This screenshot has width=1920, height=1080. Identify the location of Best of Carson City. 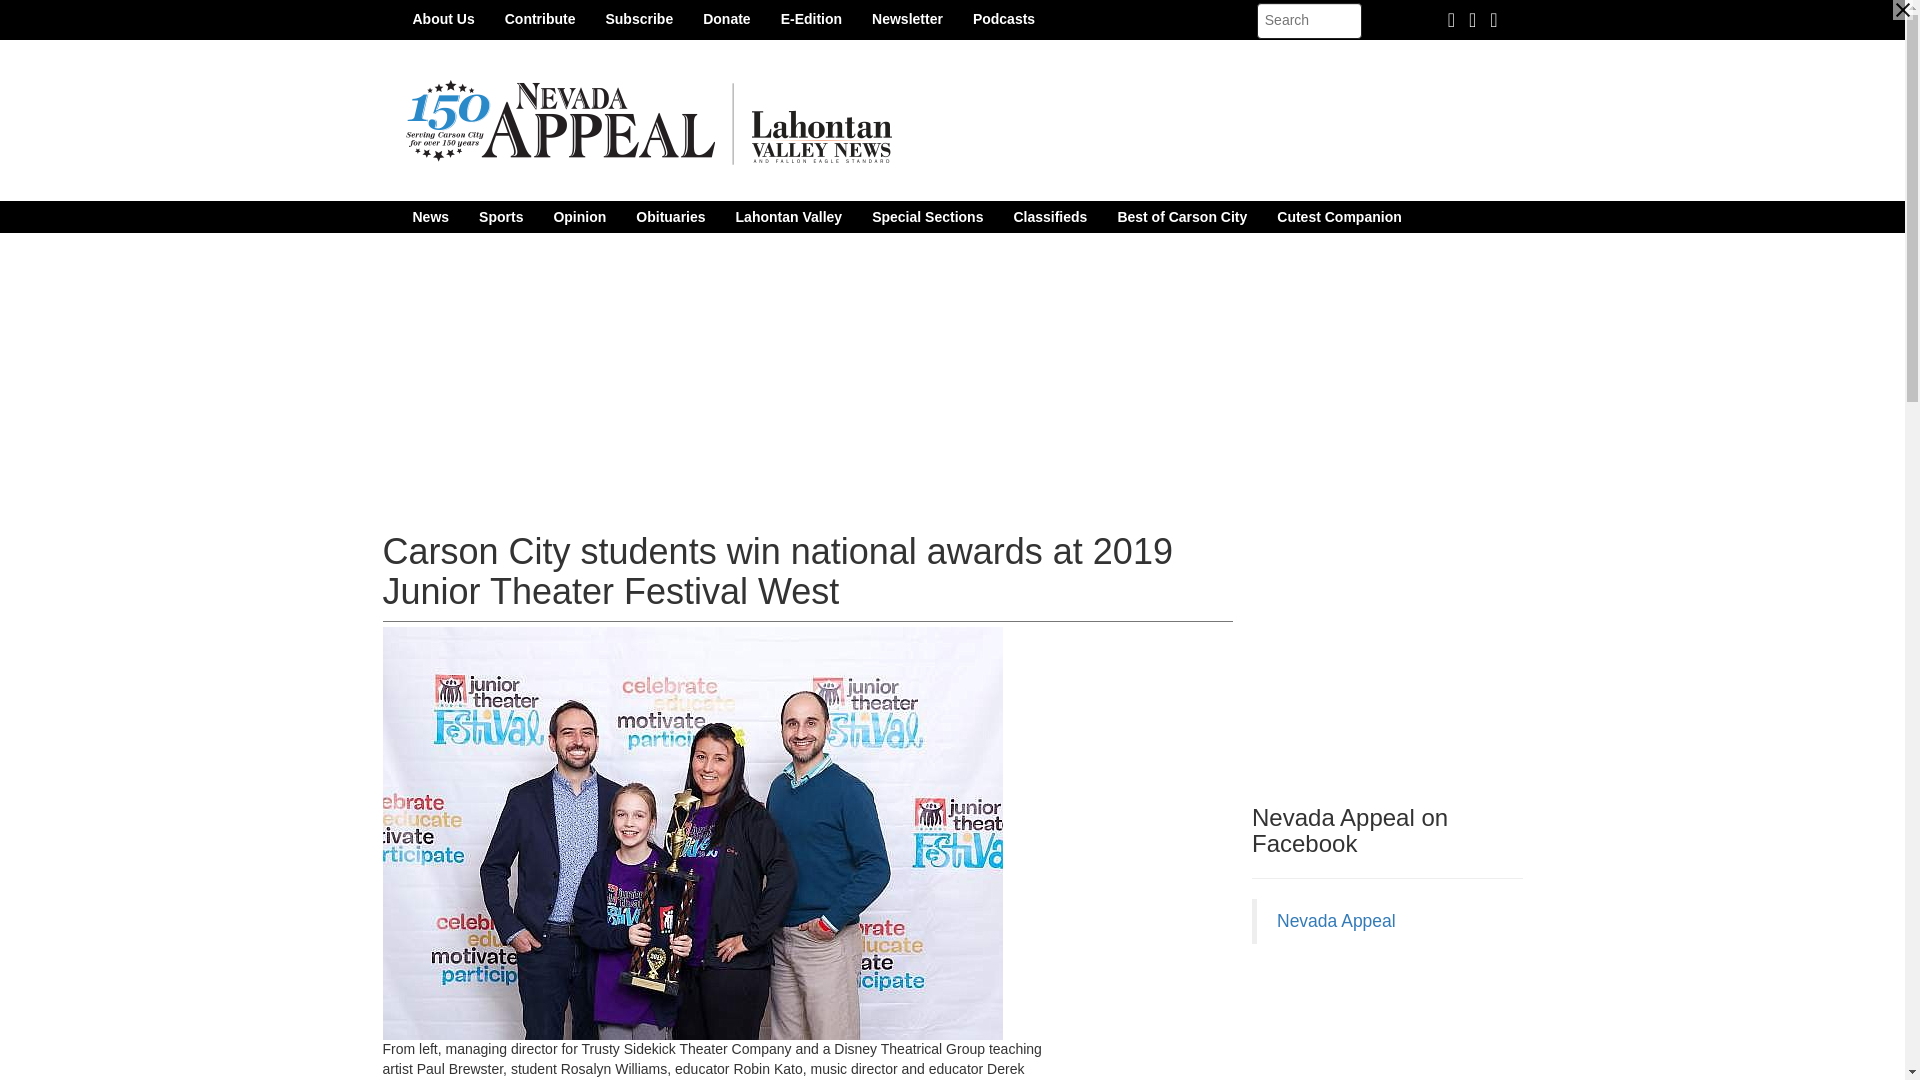
(1182, 216).